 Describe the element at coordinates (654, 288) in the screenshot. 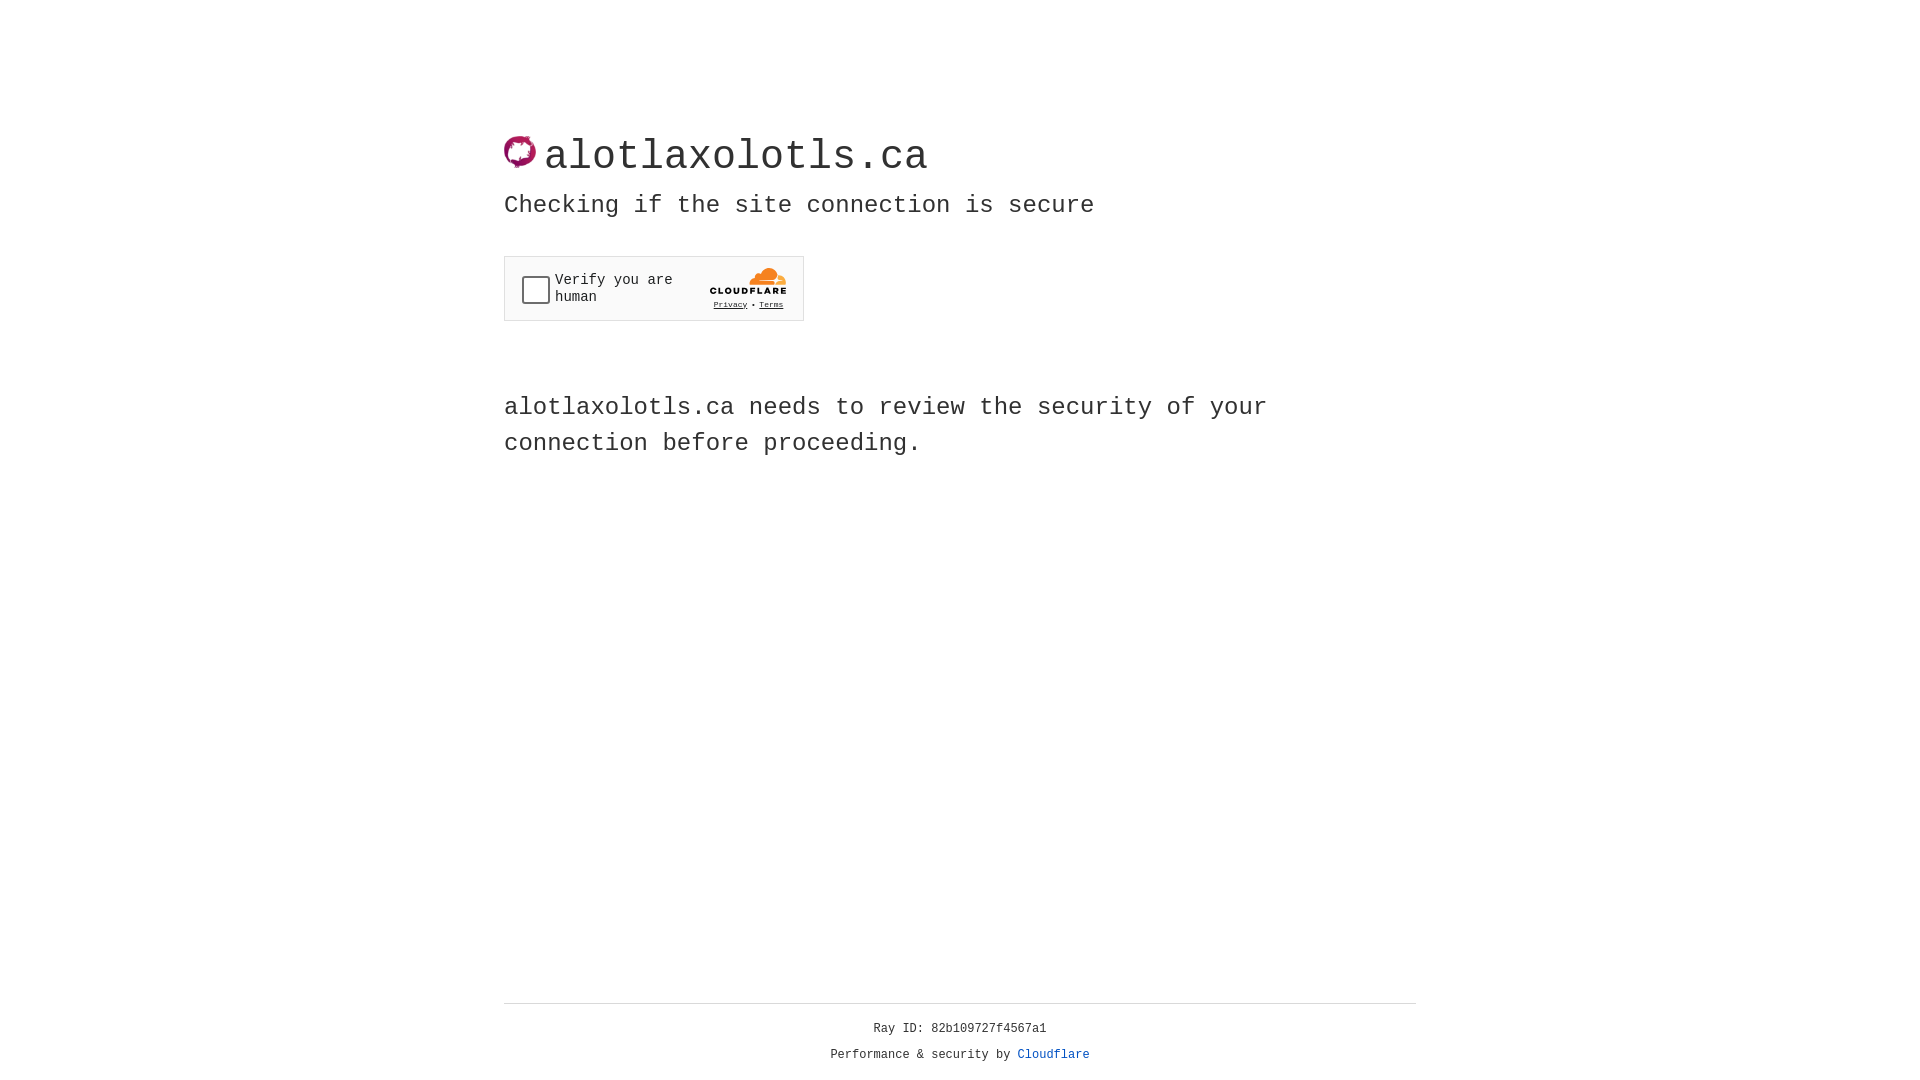

I see `Widget containing a Cloudflare security challenge` at that location.